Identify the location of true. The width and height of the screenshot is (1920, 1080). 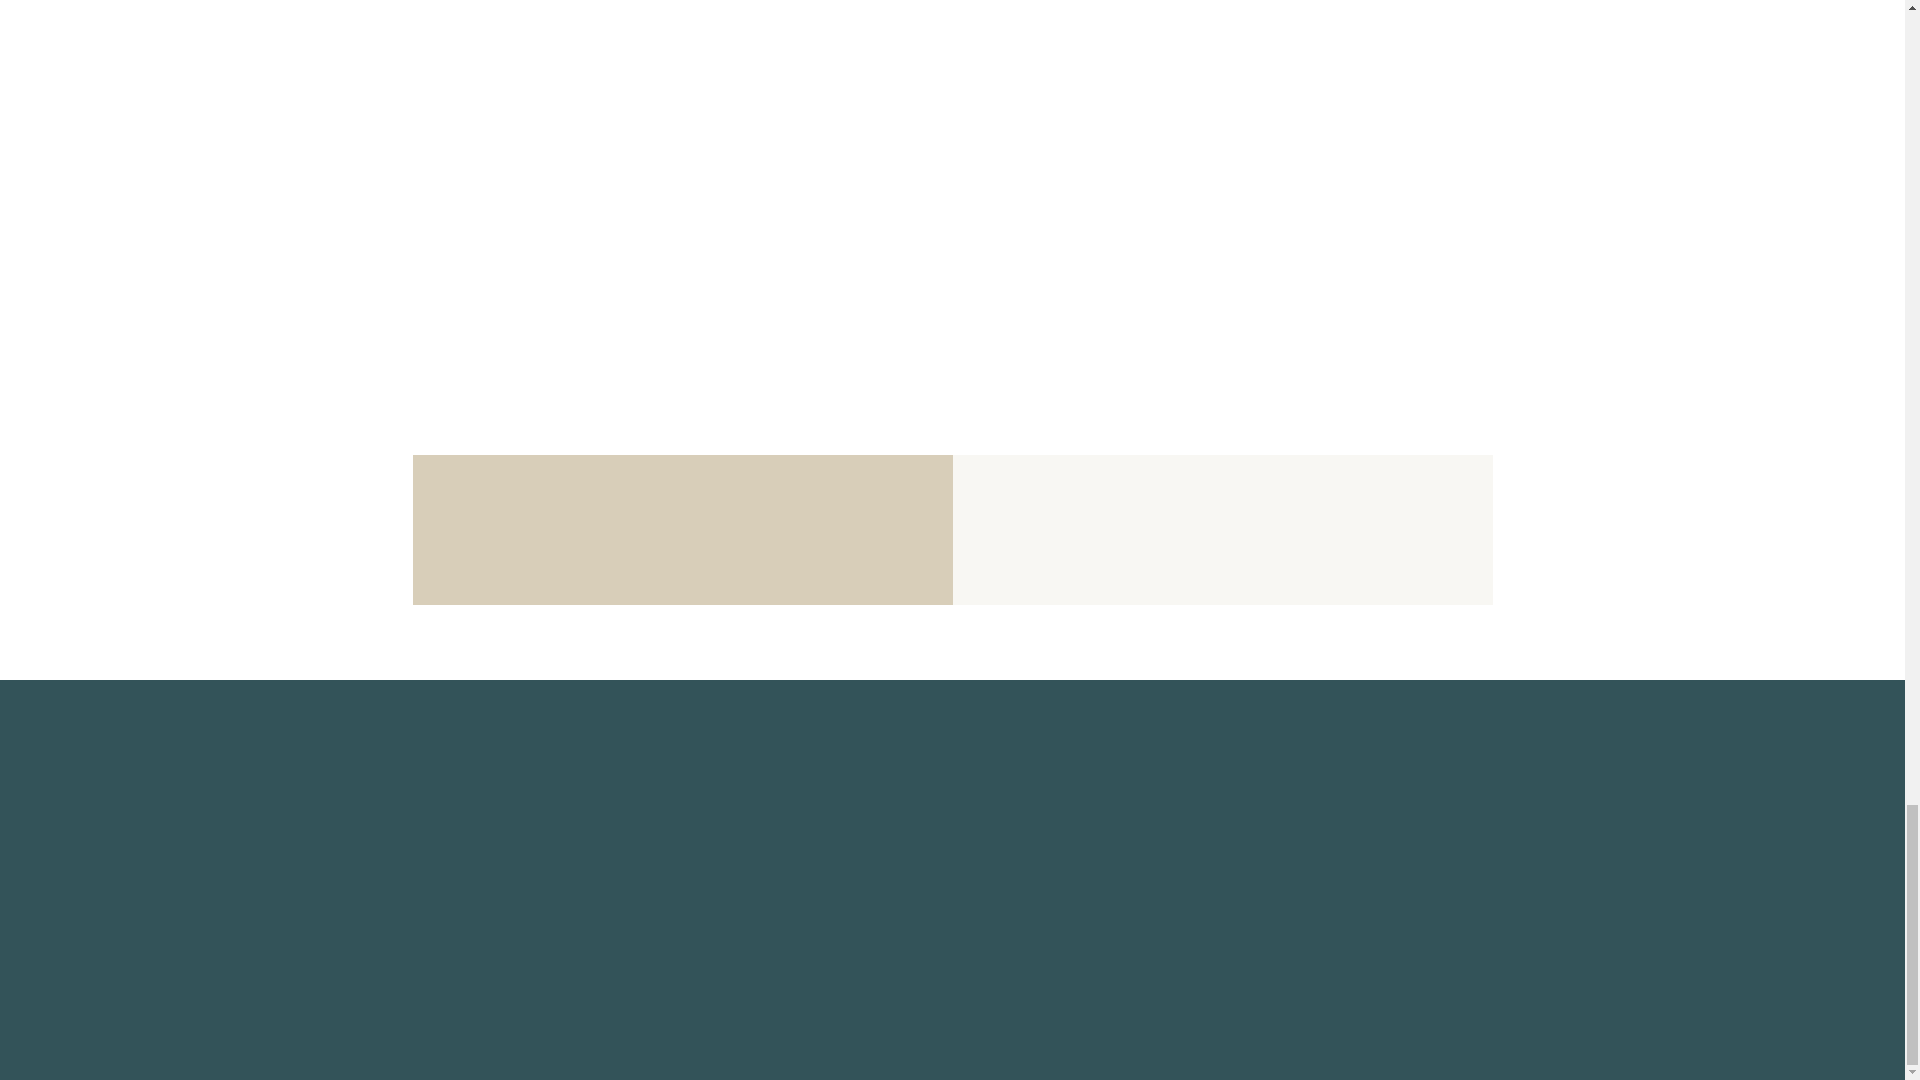
(814, 638).